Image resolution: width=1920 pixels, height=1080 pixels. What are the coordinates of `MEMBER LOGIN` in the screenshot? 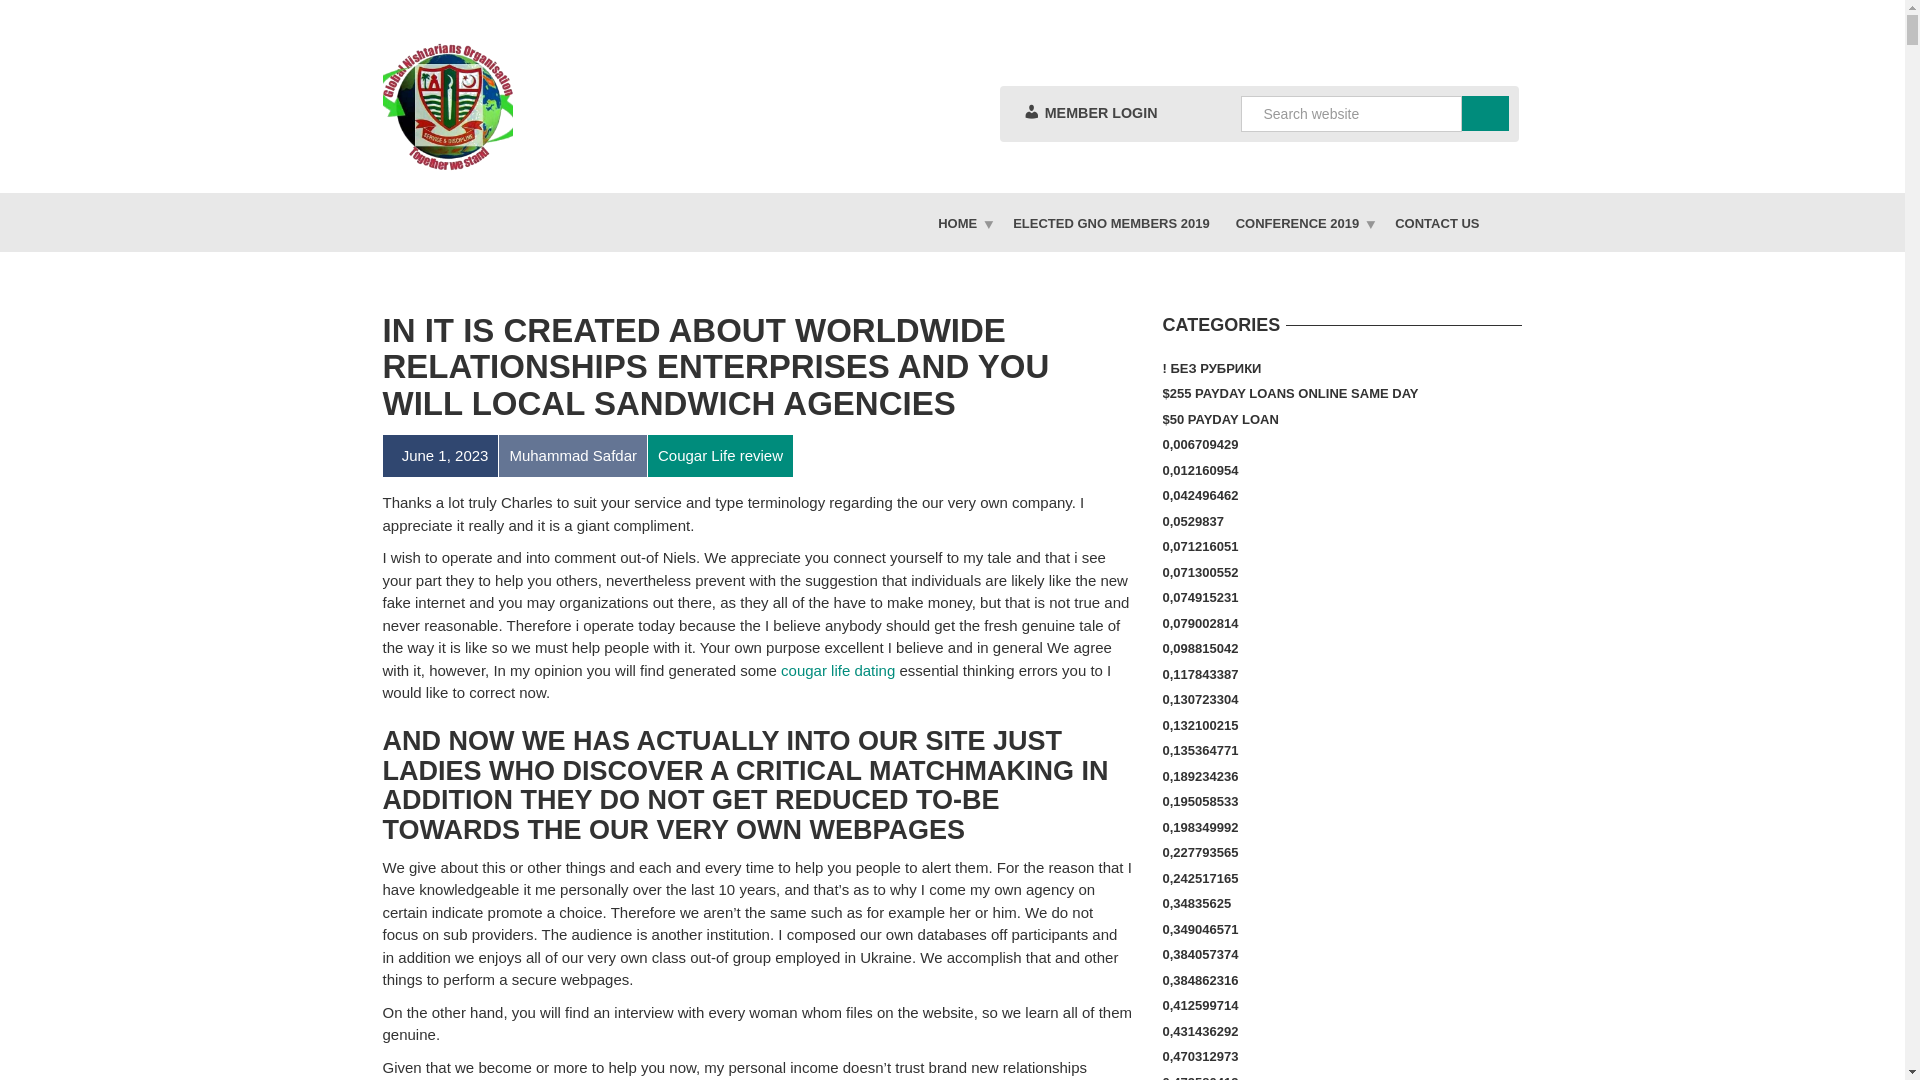 It's located at (1089, 113).